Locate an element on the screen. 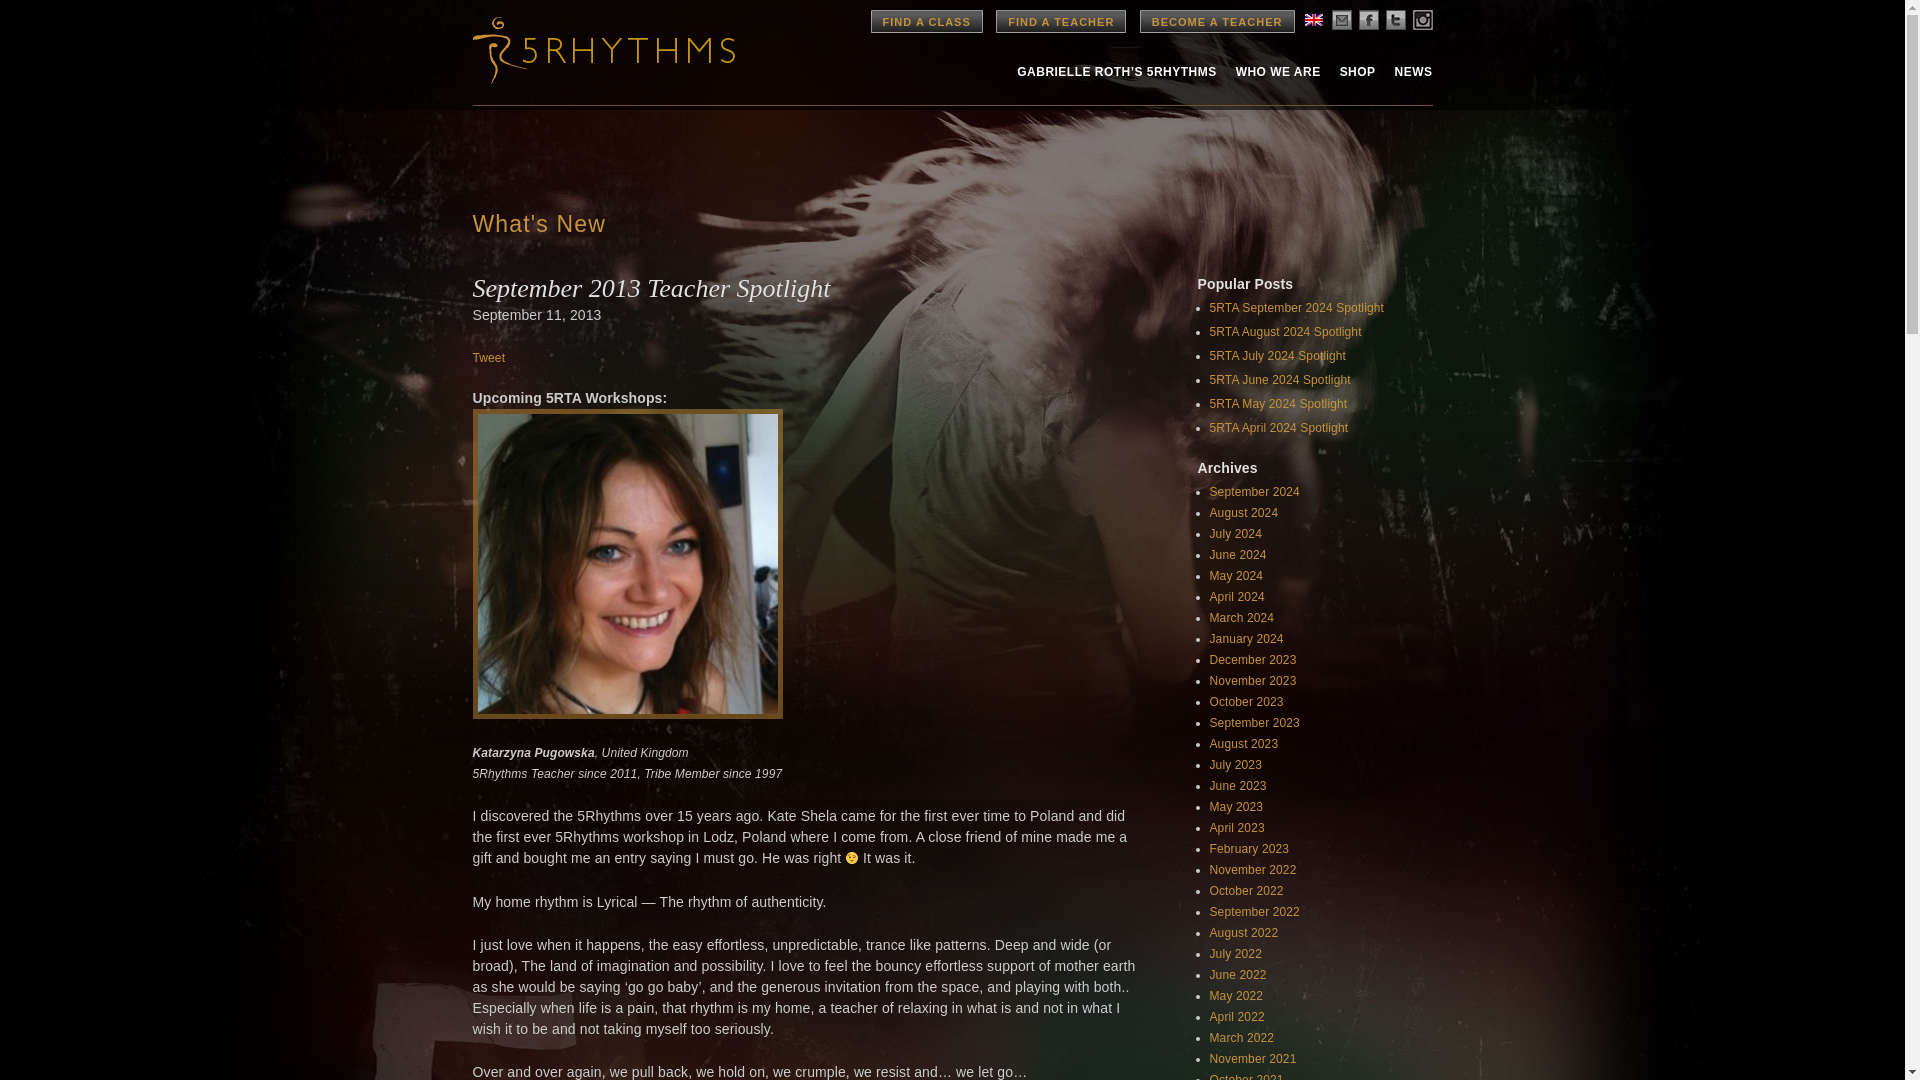  May 2024 is located at coordinates (1236, 576).